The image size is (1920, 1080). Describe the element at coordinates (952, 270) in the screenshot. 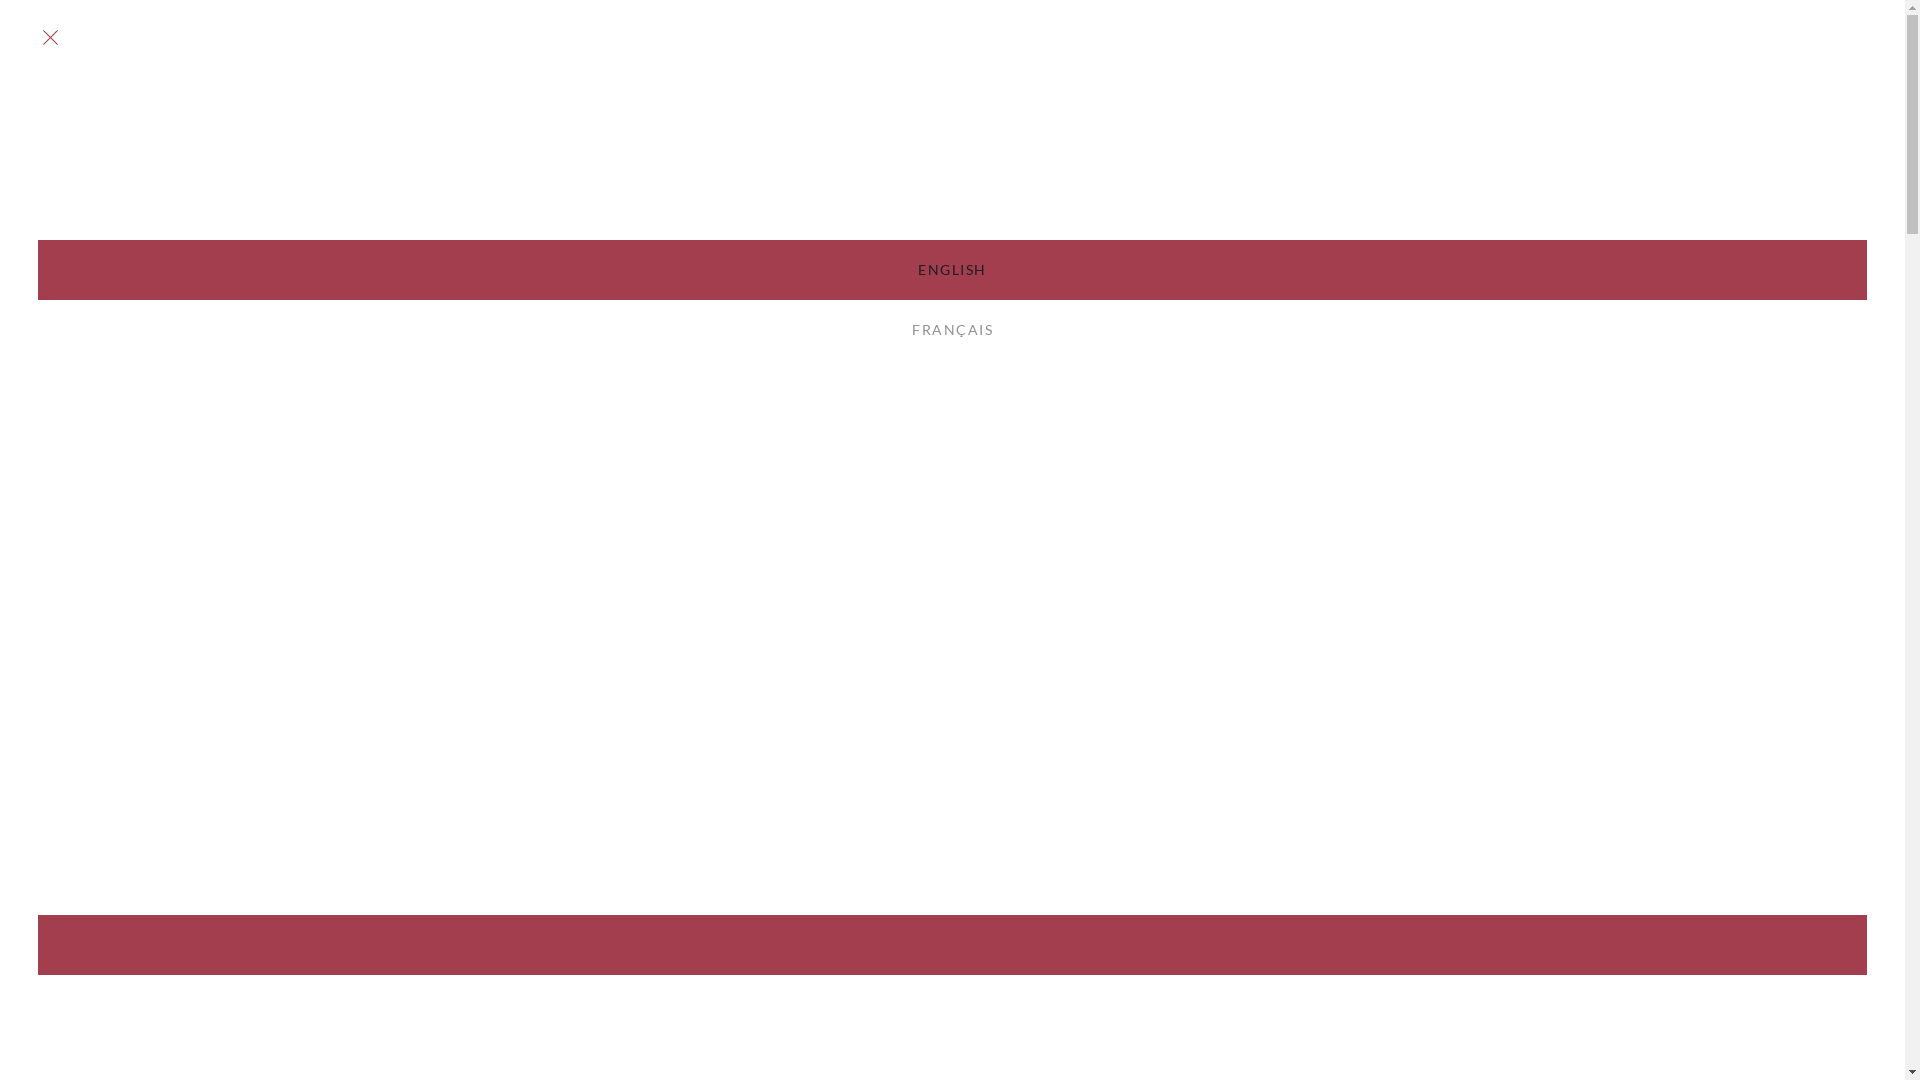

I see `ENGLISH` at that location.